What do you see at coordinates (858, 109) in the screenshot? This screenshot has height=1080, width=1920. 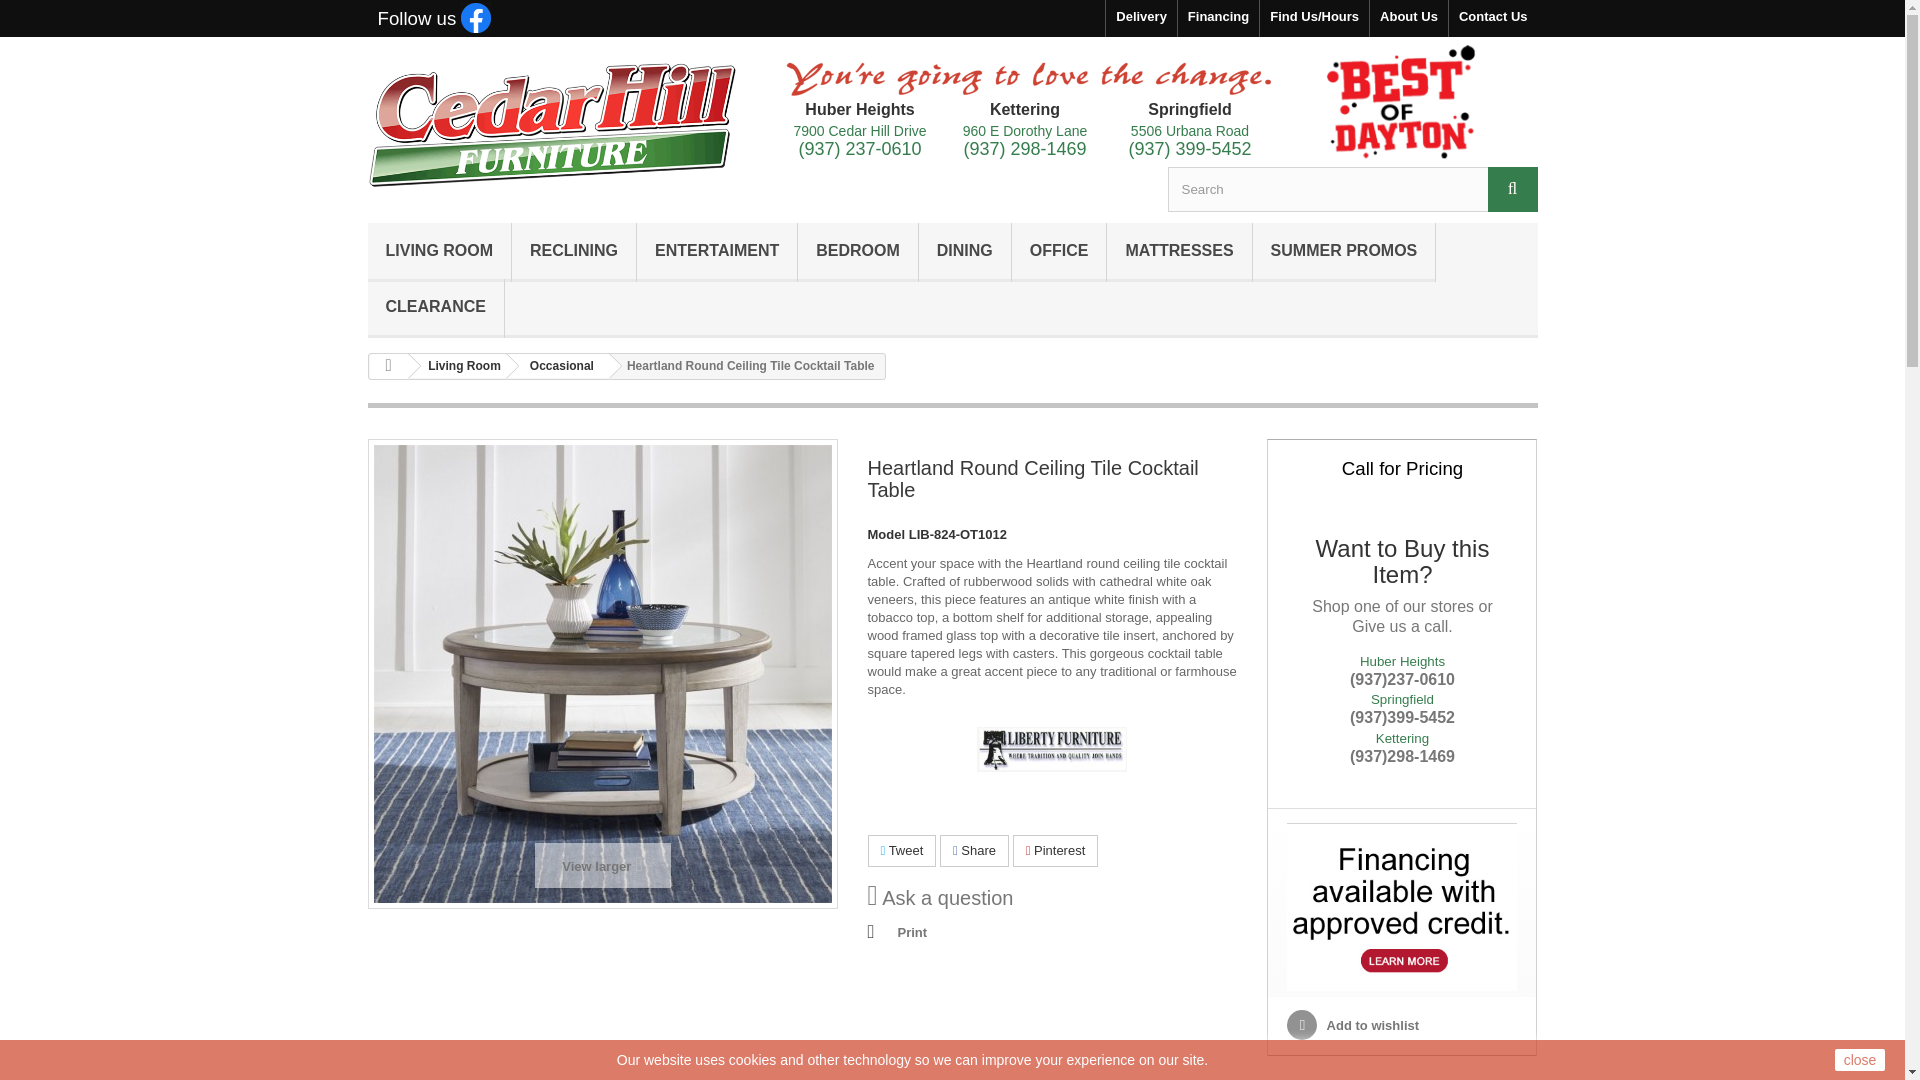 I see `Huber Heights` at bounding box center [858, 109].